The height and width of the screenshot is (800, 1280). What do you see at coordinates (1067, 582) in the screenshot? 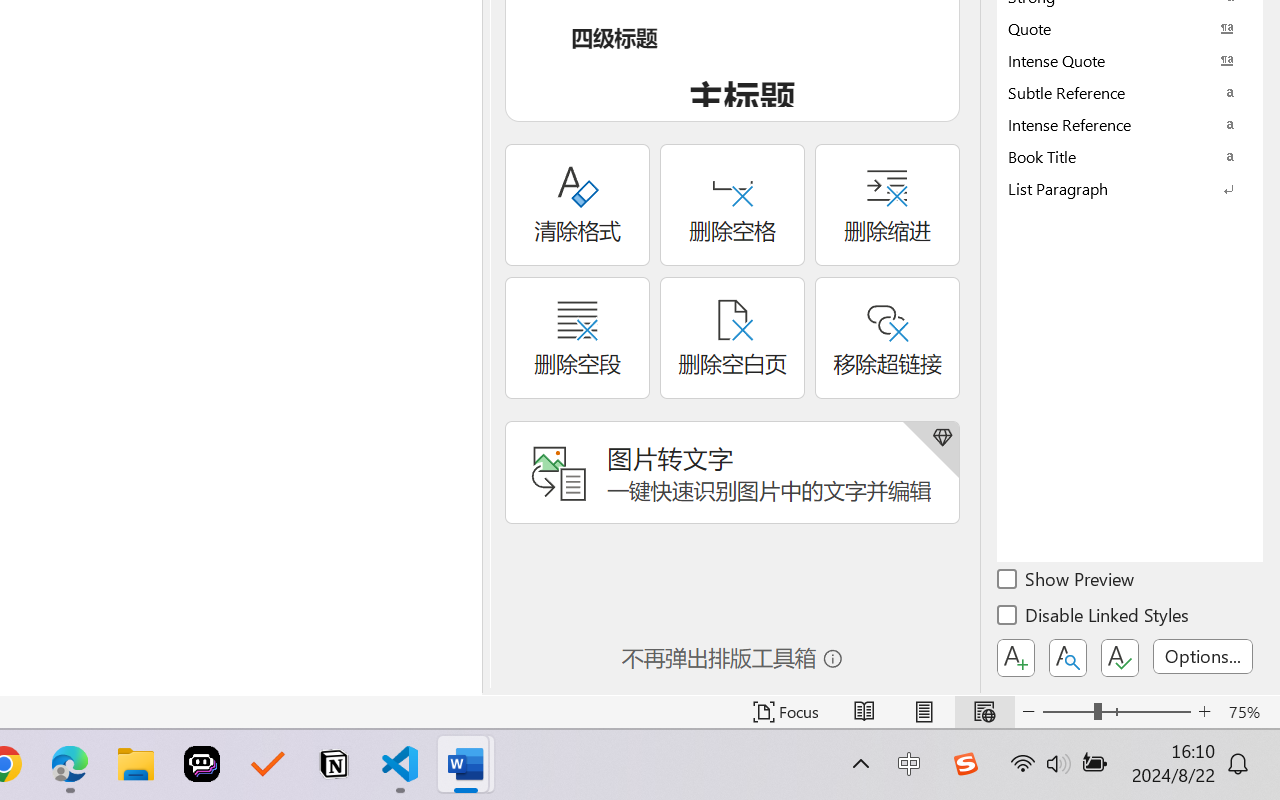
I see `Show Preview` at bounding box center [1067, 582].